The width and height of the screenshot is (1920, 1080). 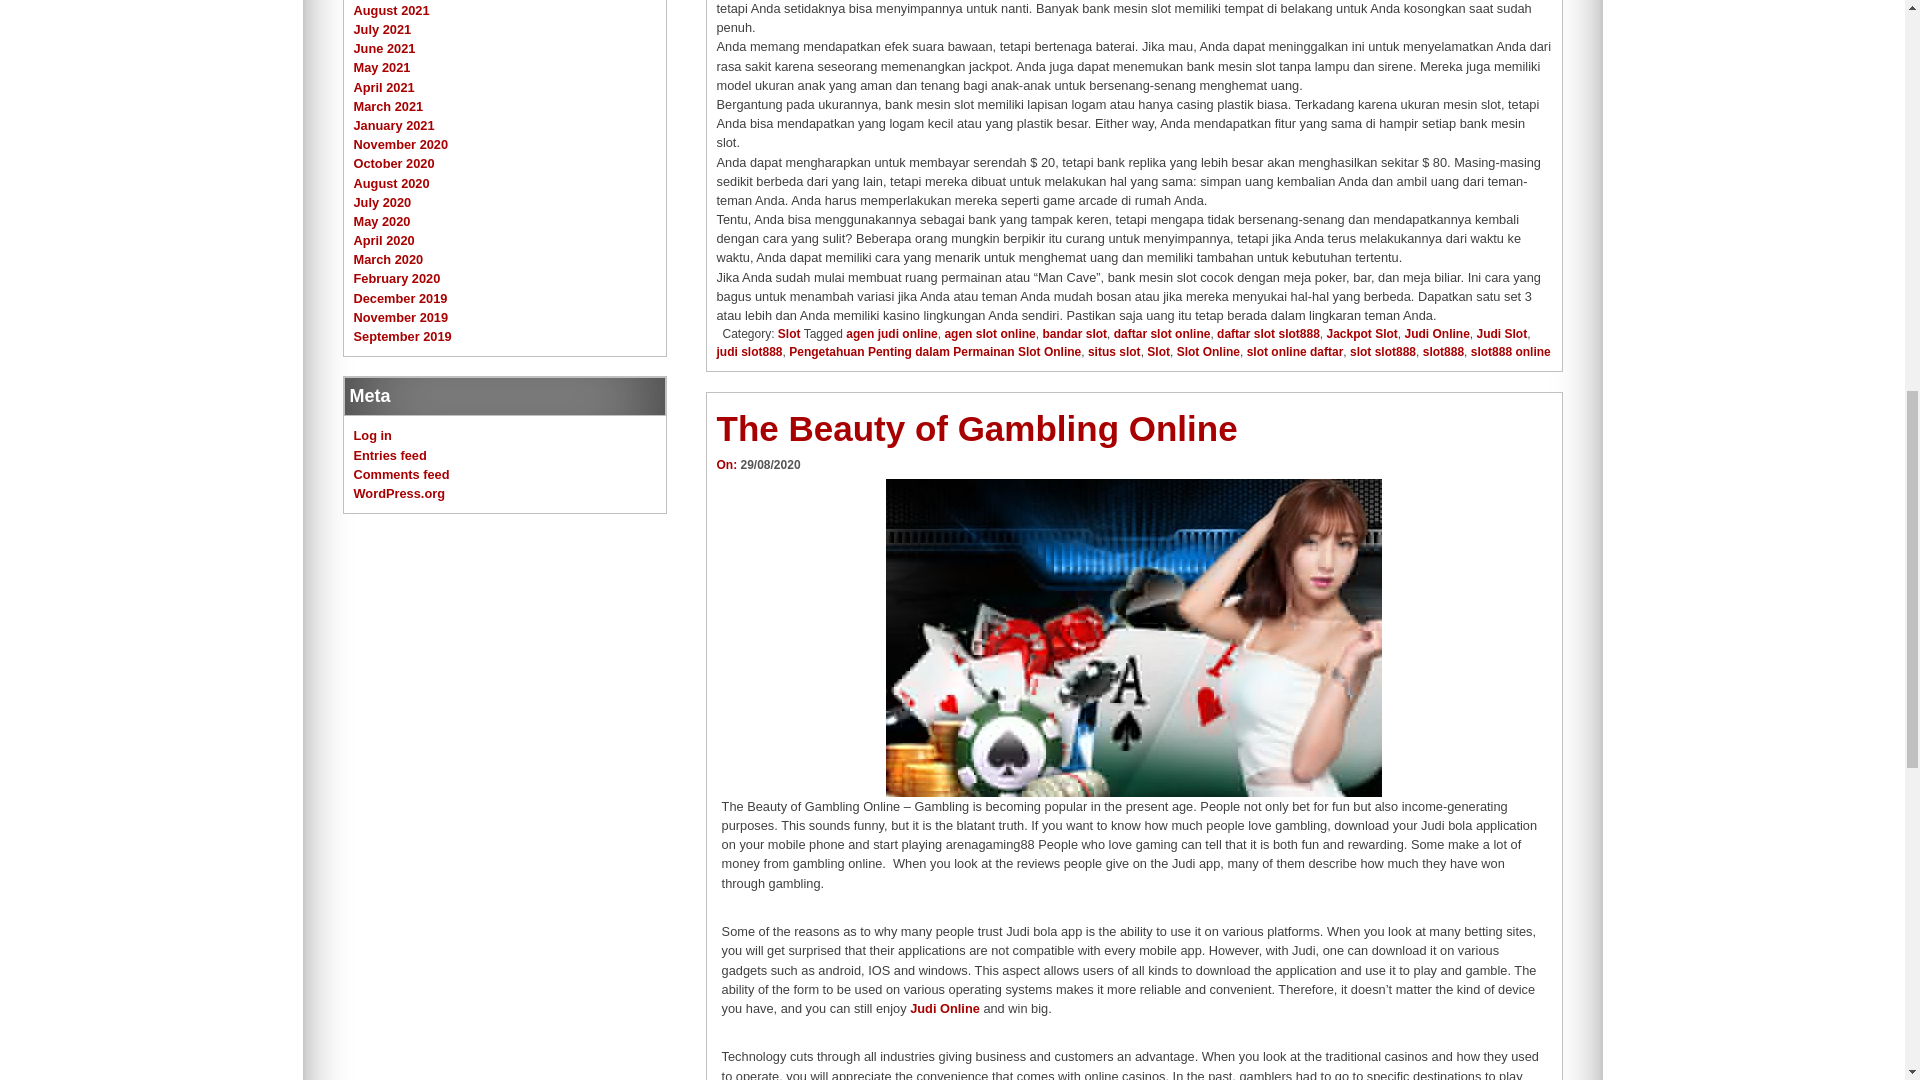 What do you see at coordinates (1510, 351) in the screenshot?
I see `slot888 online` at bounding box center [1510, 351].